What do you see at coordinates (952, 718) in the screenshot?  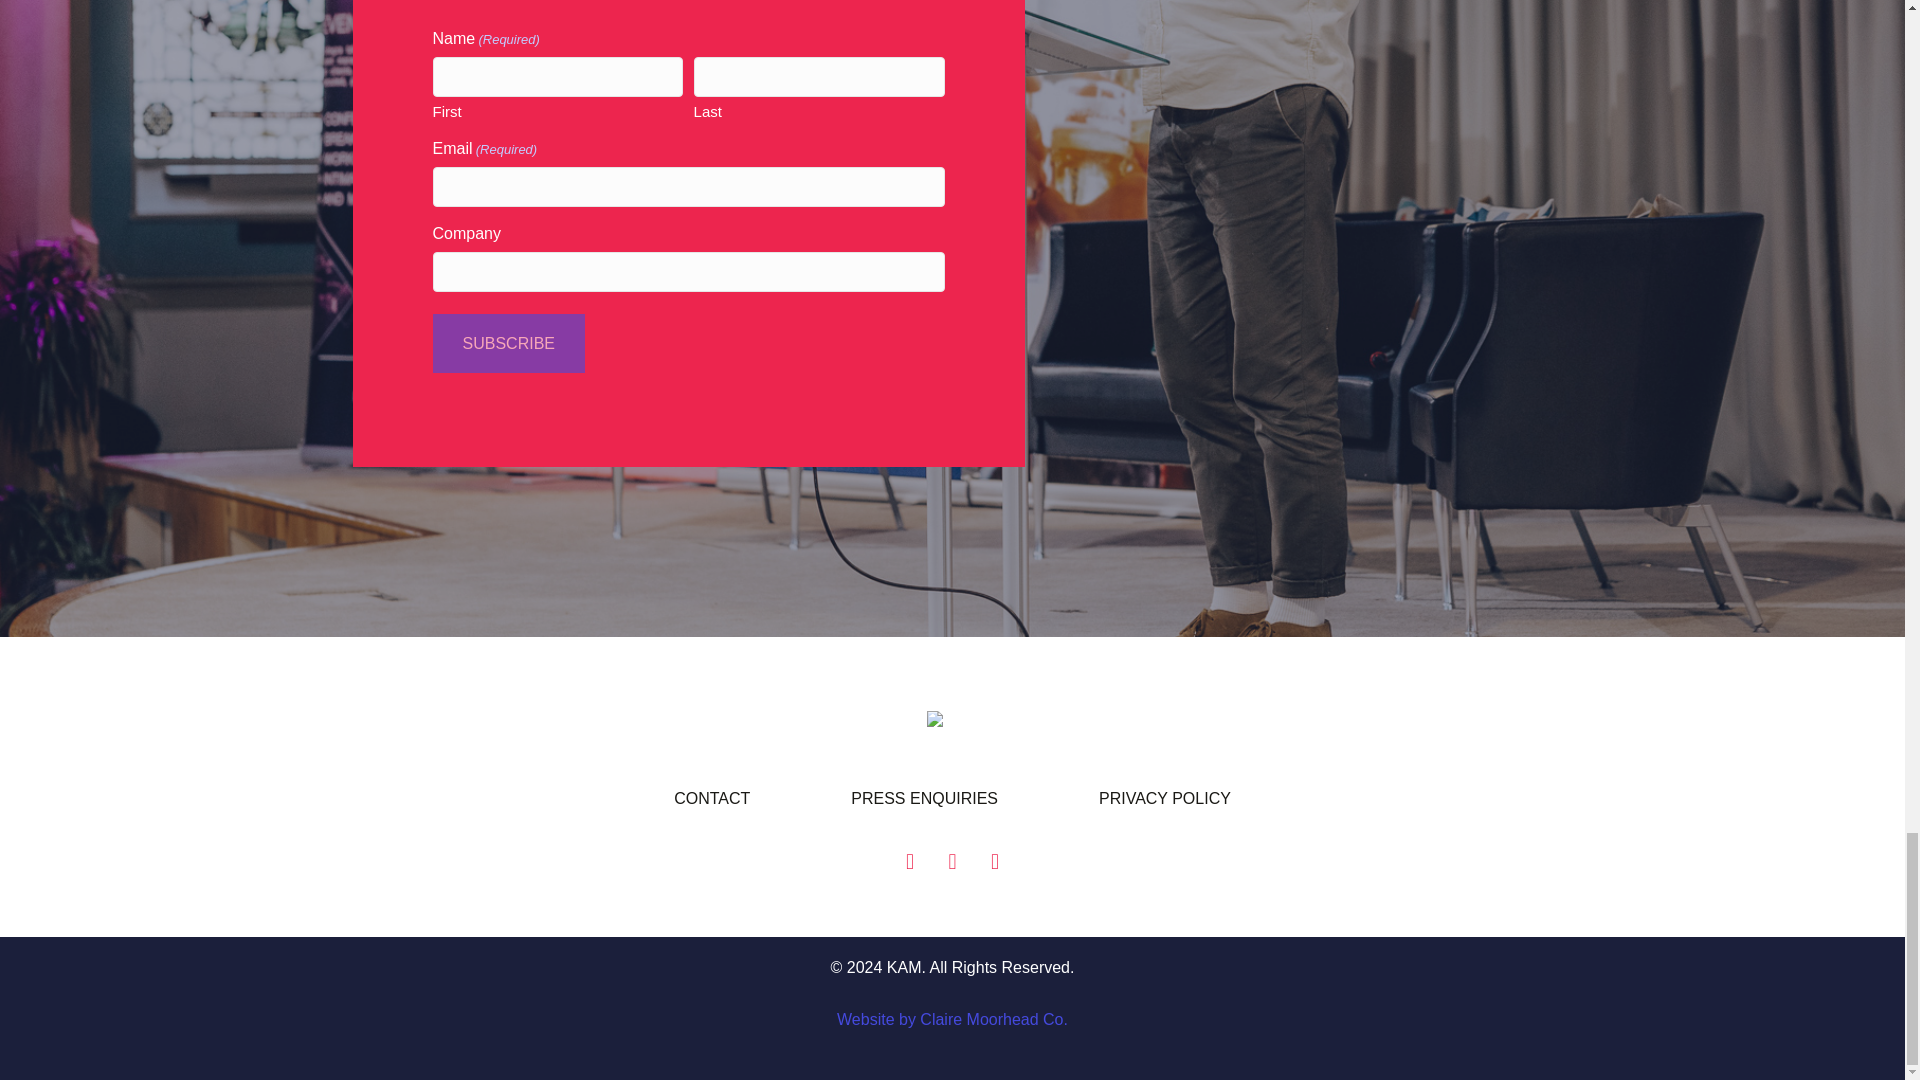 I see `KAM Logo` at bounding box center [952, 718].